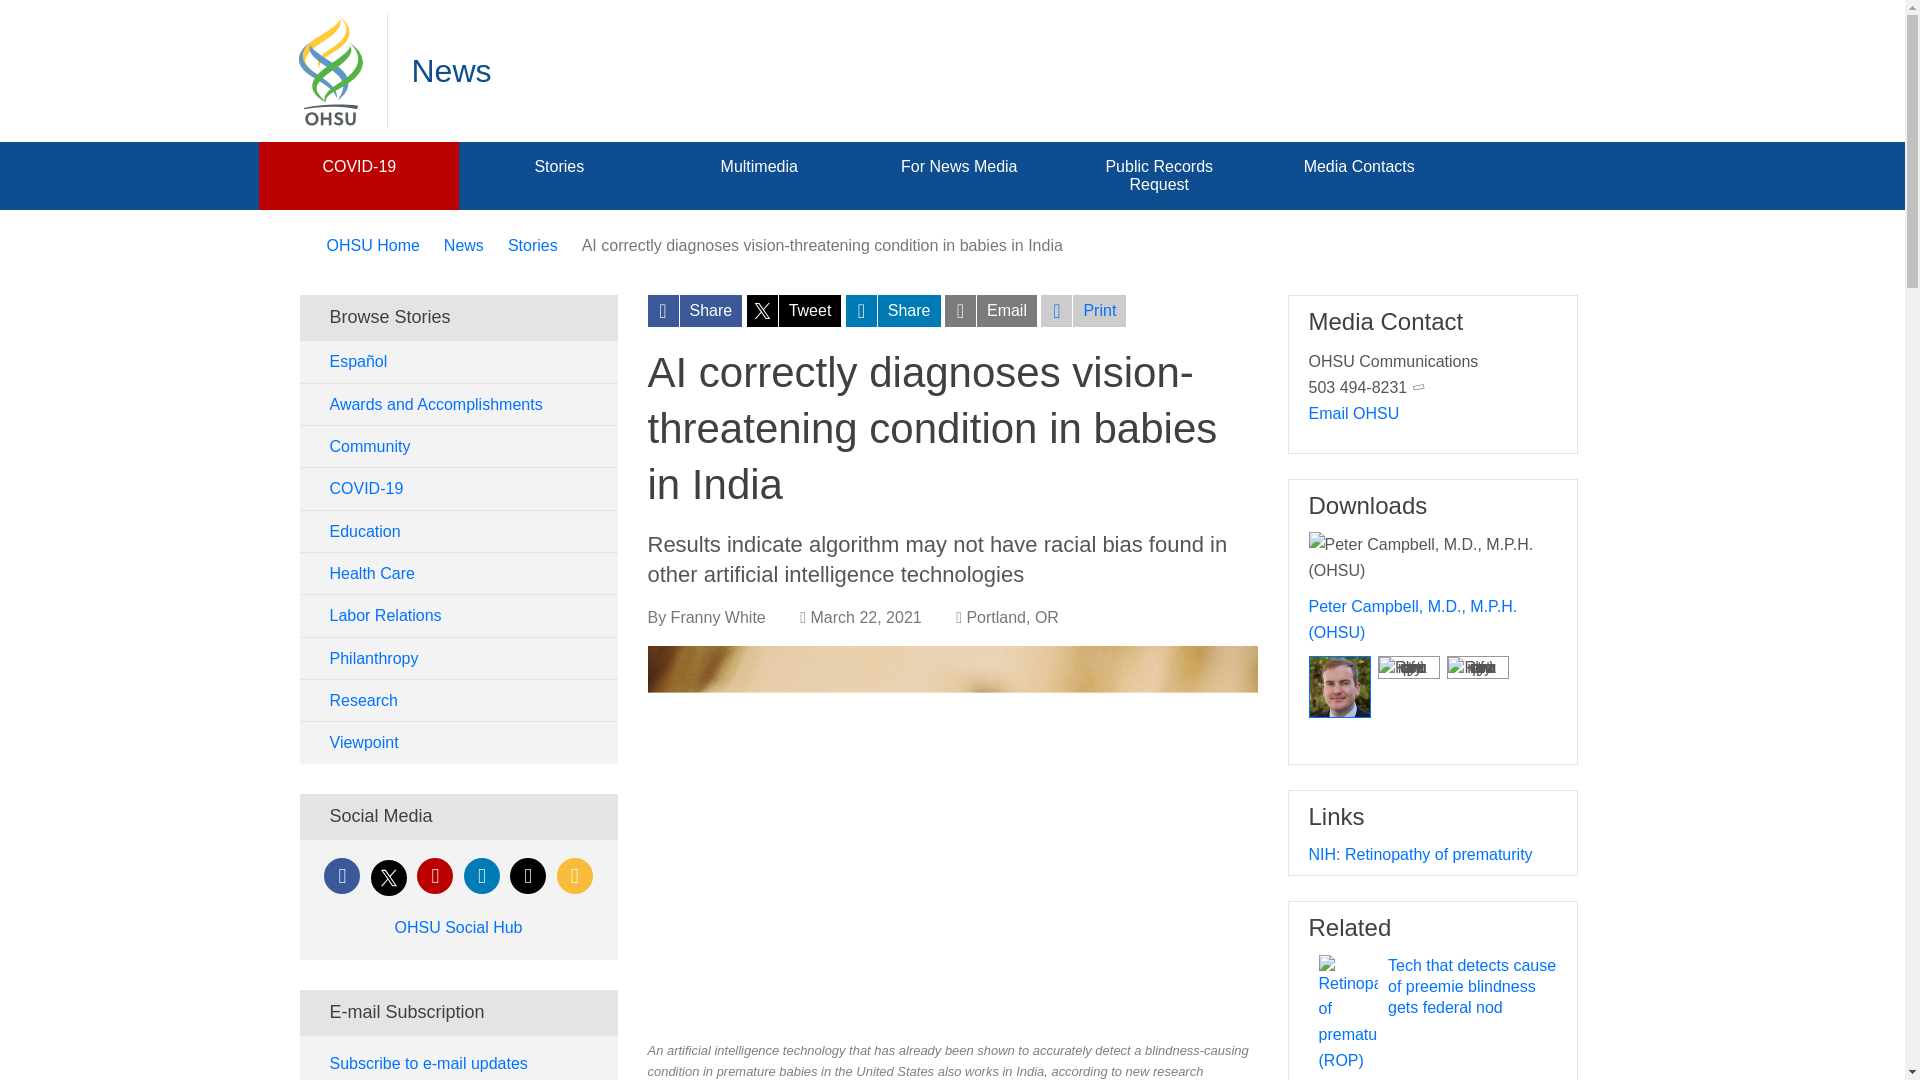  I want to click on For News Media, so click(958, 166).